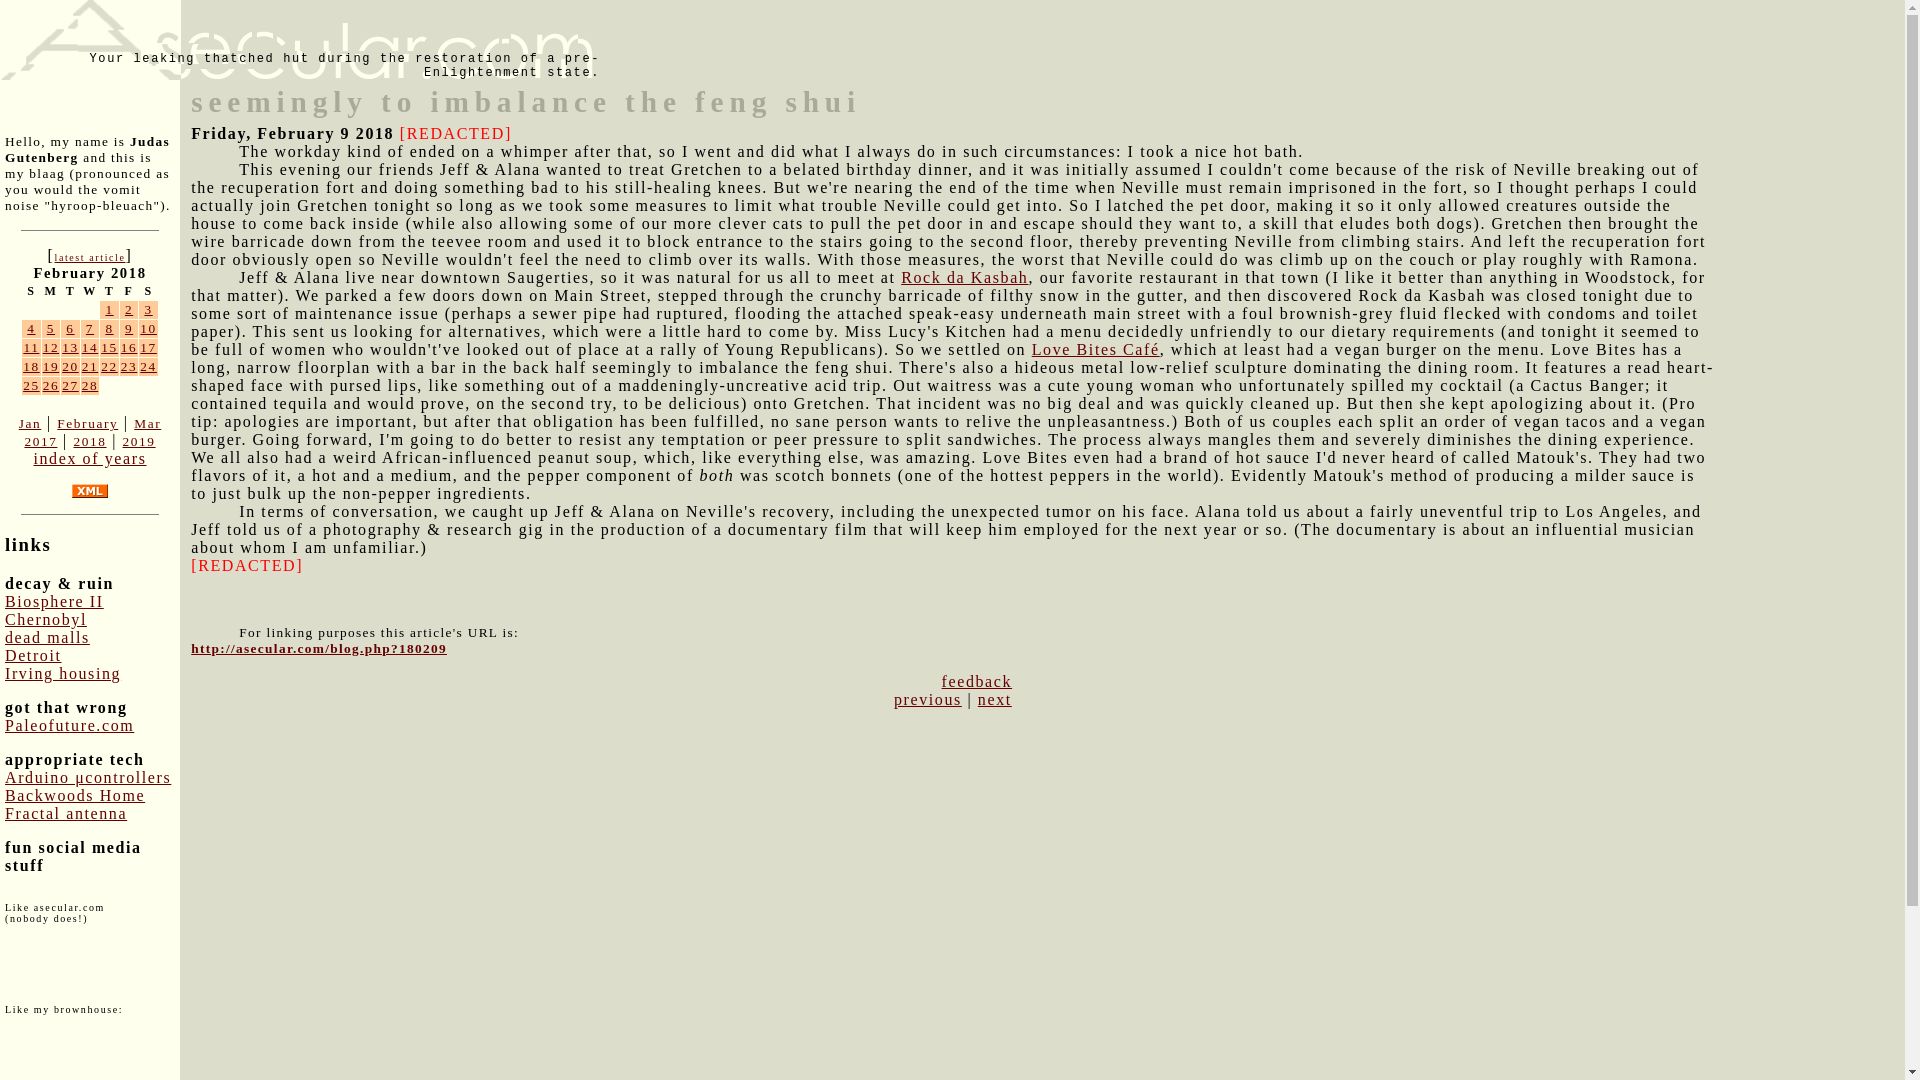 This screenshot has height=1080, width=1920. What do you see at coordinates (88, 458) in the screenshot?
I see `index of years` at bounding box center [88, 458].